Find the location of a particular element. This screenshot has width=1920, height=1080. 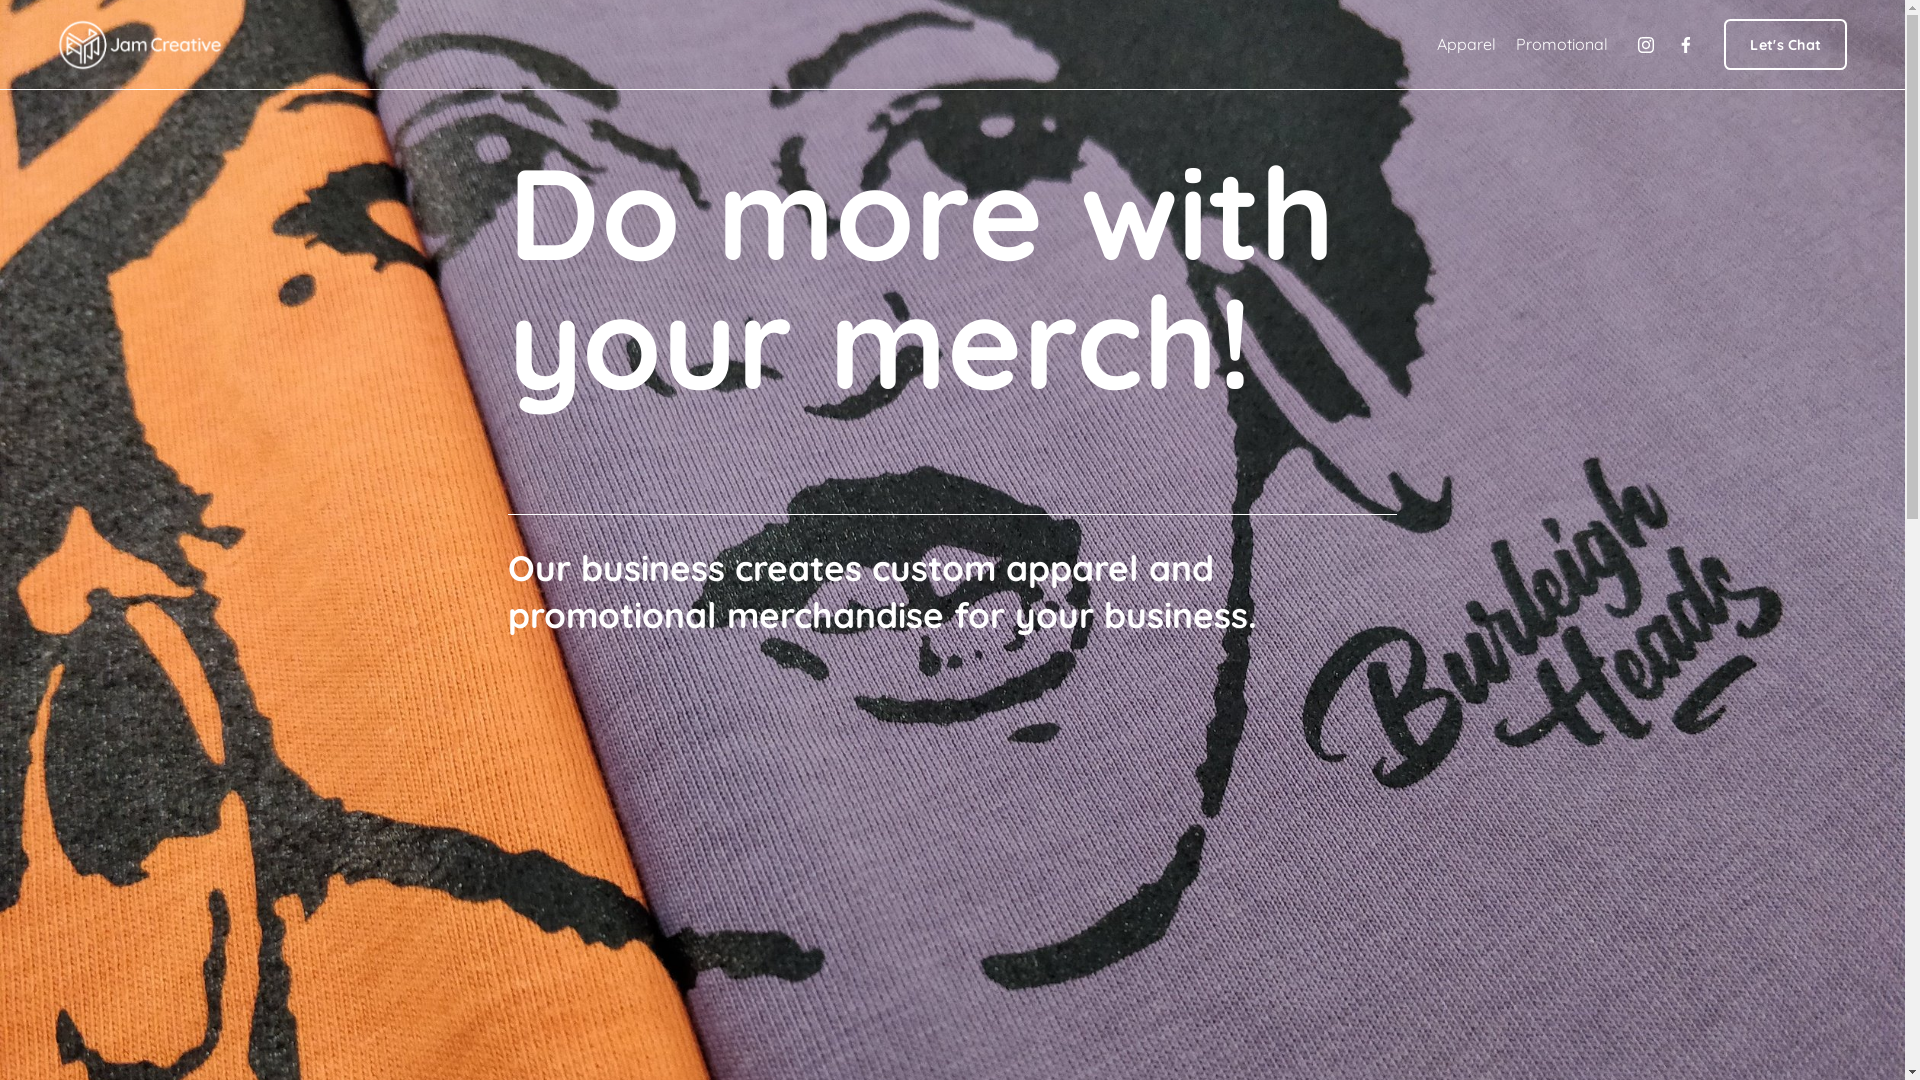

Apparel is located at coordinates (1466, 45).